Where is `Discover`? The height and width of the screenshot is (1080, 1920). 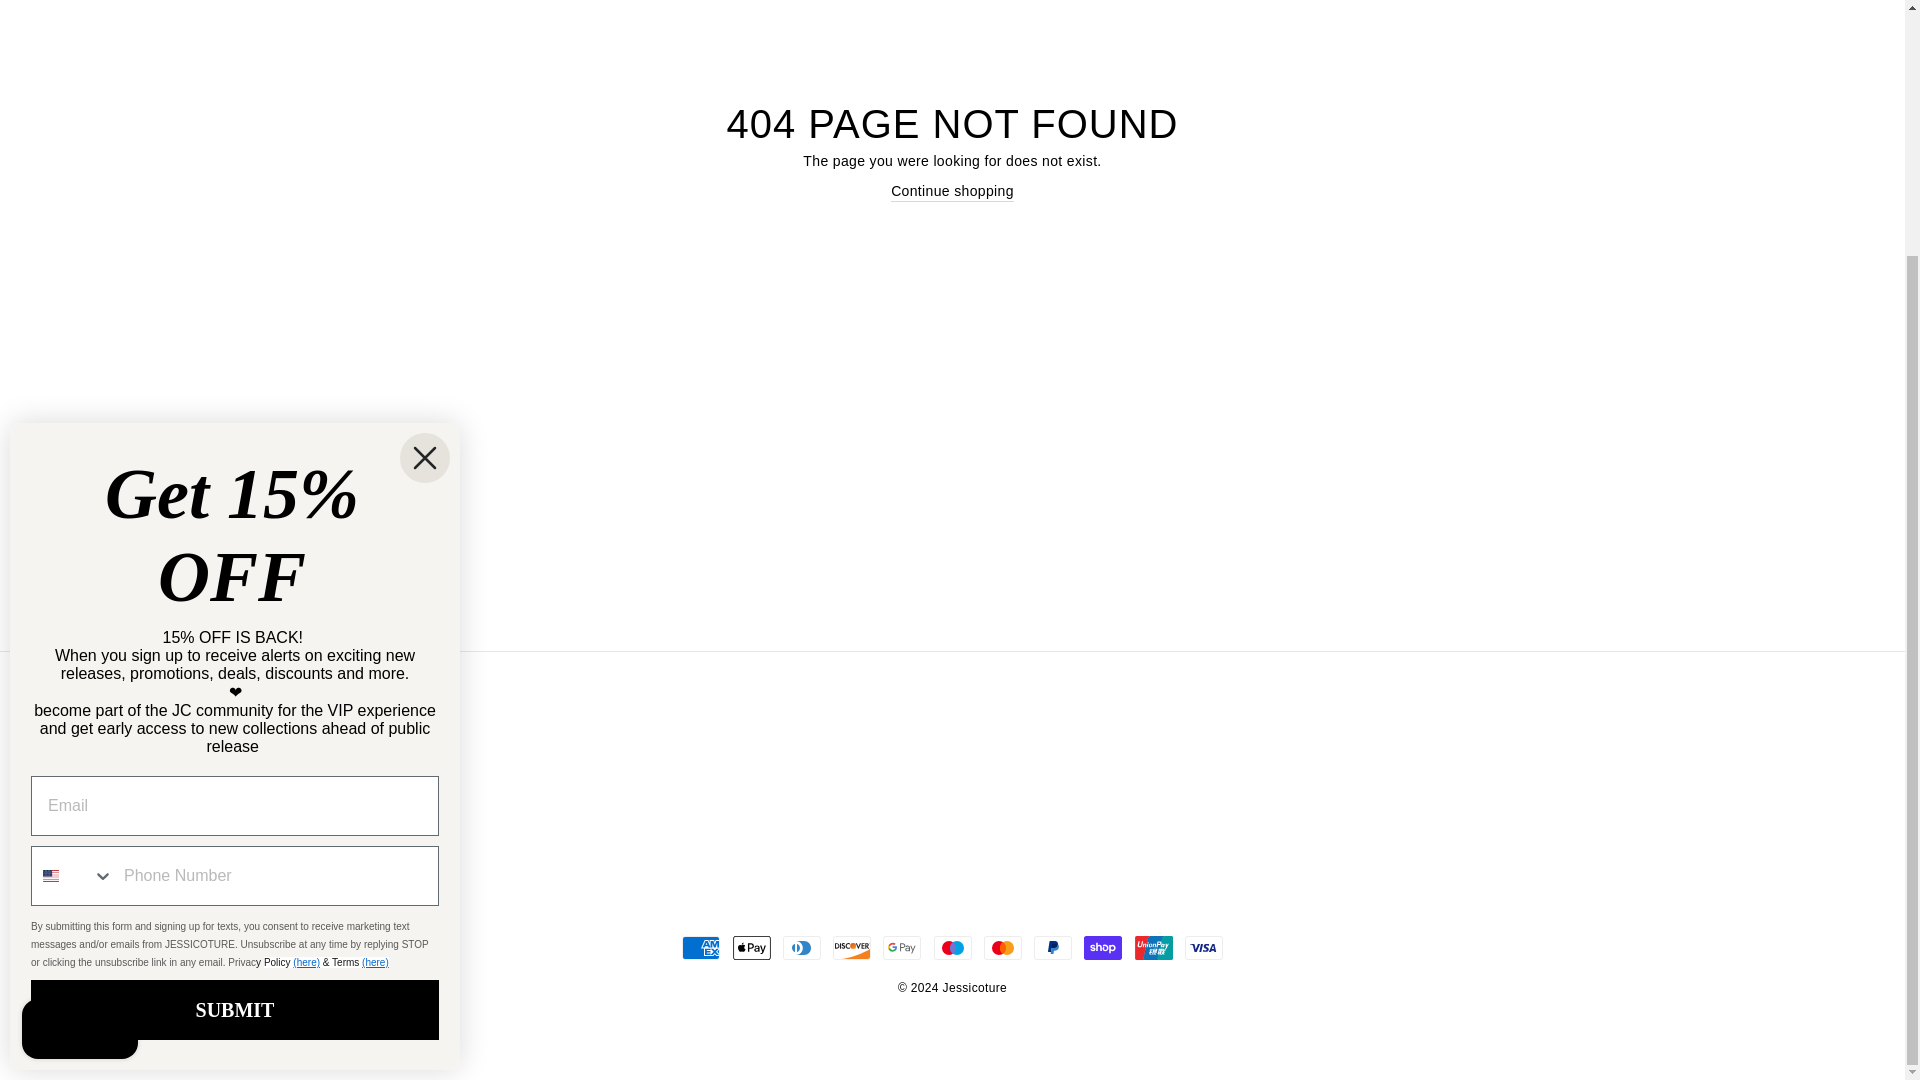
Discover is located at coordinates (852, 948).